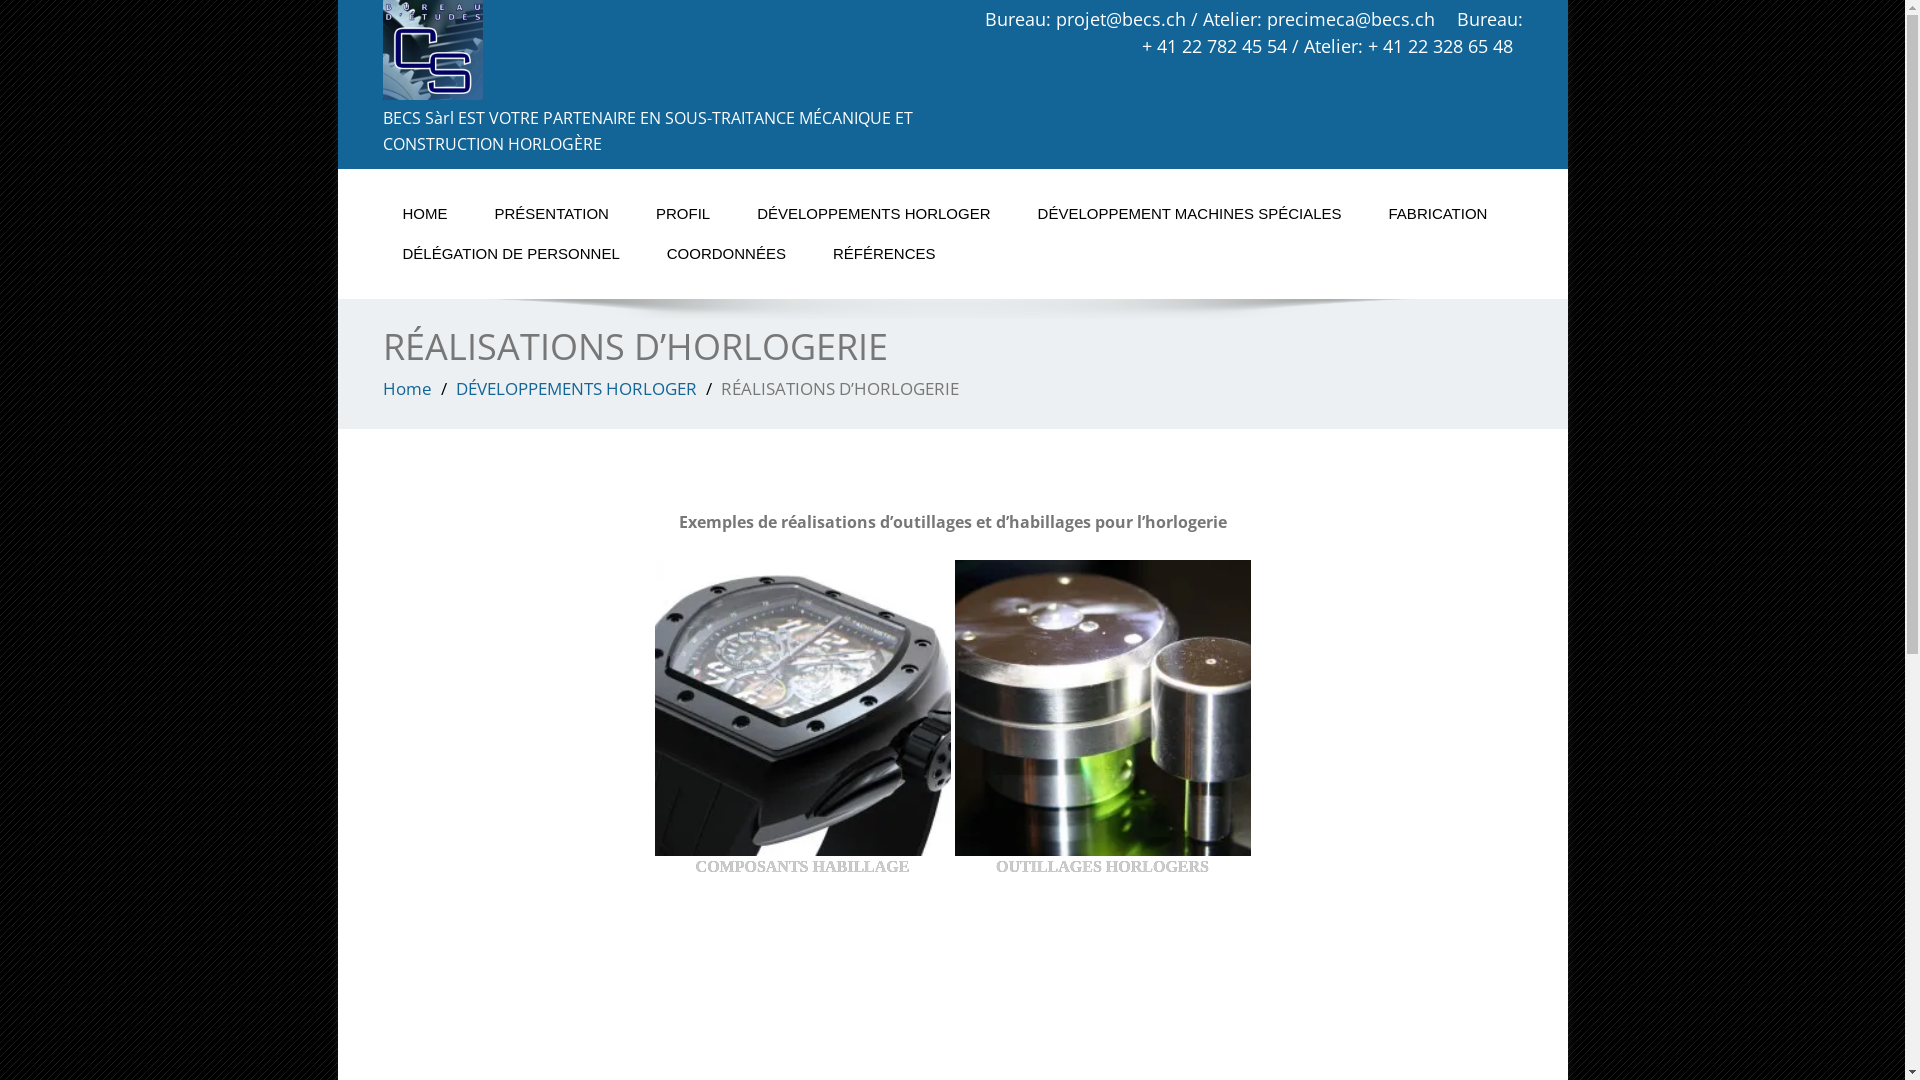  Describe the element at coordinates (424, 214) in the screenshot. I see `HOME` at that location.